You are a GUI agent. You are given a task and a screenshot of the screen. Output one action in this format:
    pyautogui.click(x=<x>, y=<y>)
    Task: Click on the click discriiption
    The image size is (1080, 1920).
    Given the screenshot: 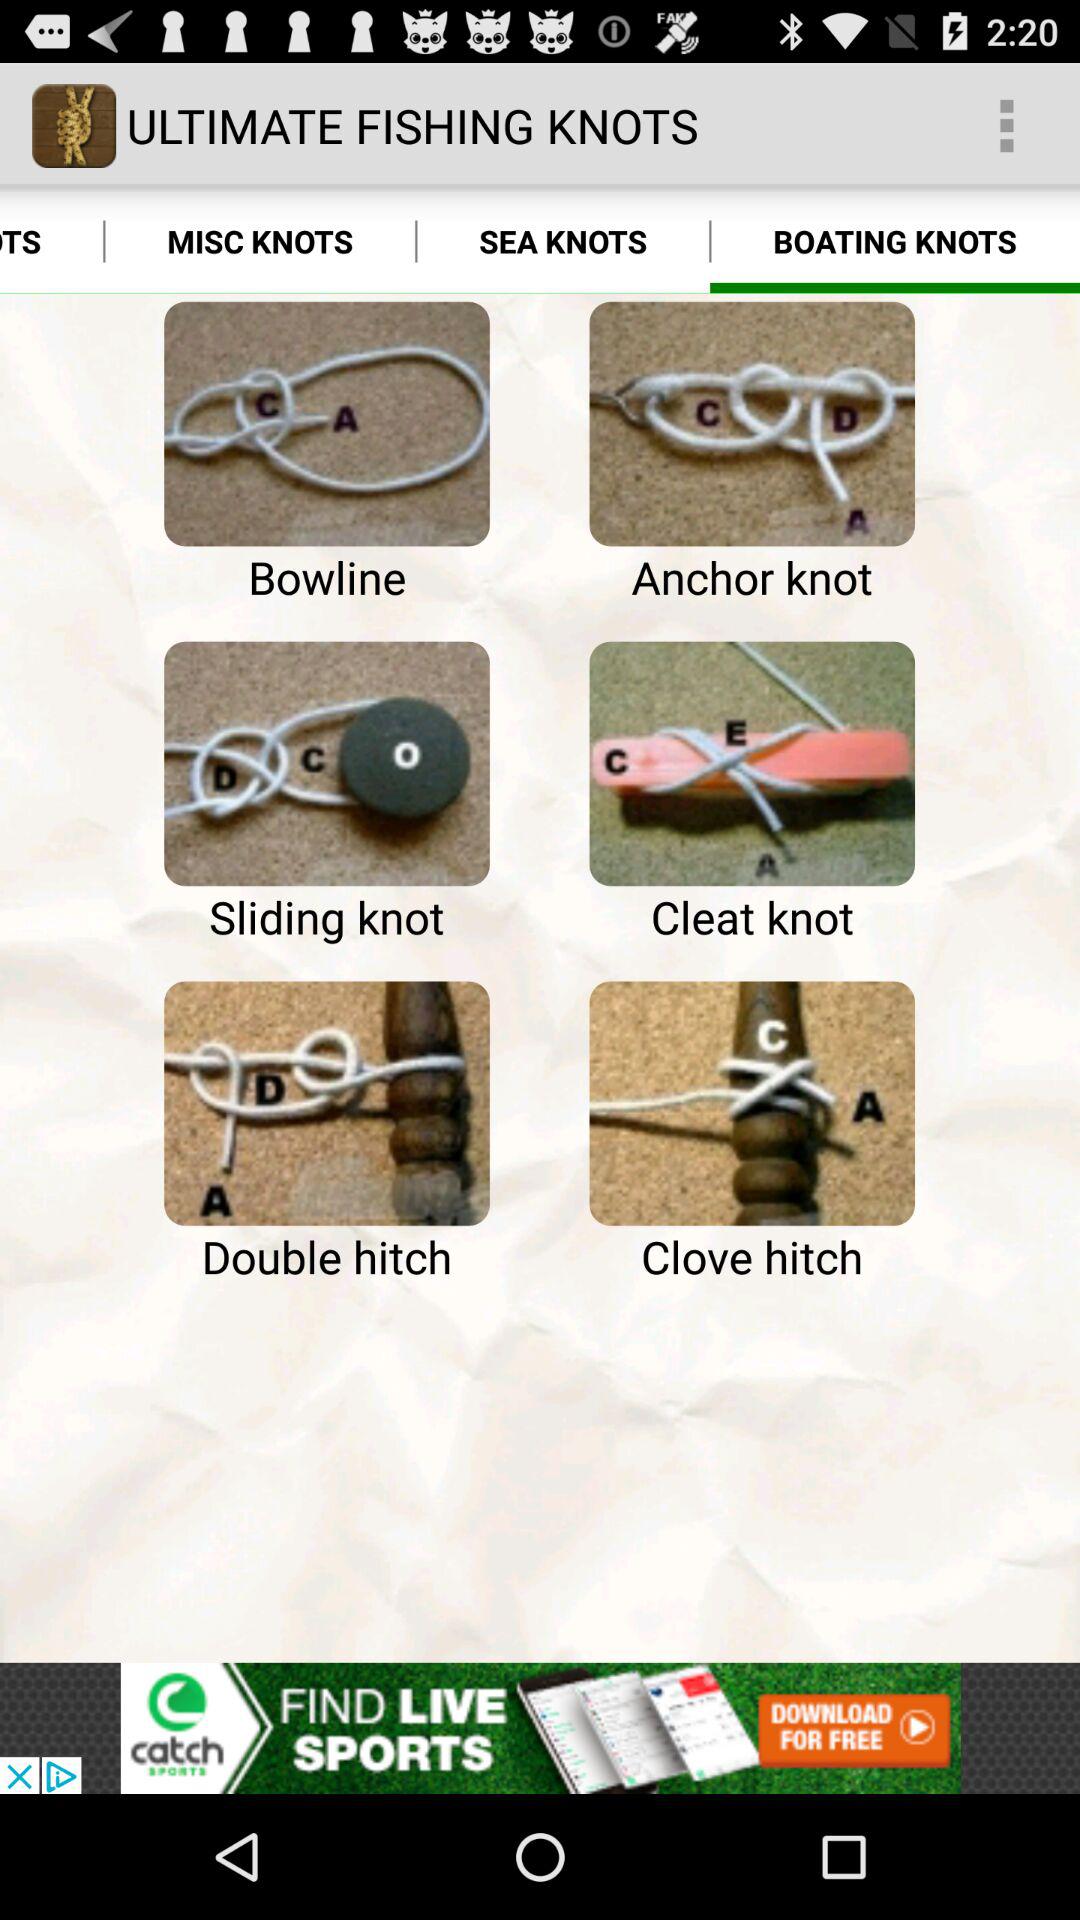 What is the action you would take?
    pyautogui.click(x=540, y=1728)
    